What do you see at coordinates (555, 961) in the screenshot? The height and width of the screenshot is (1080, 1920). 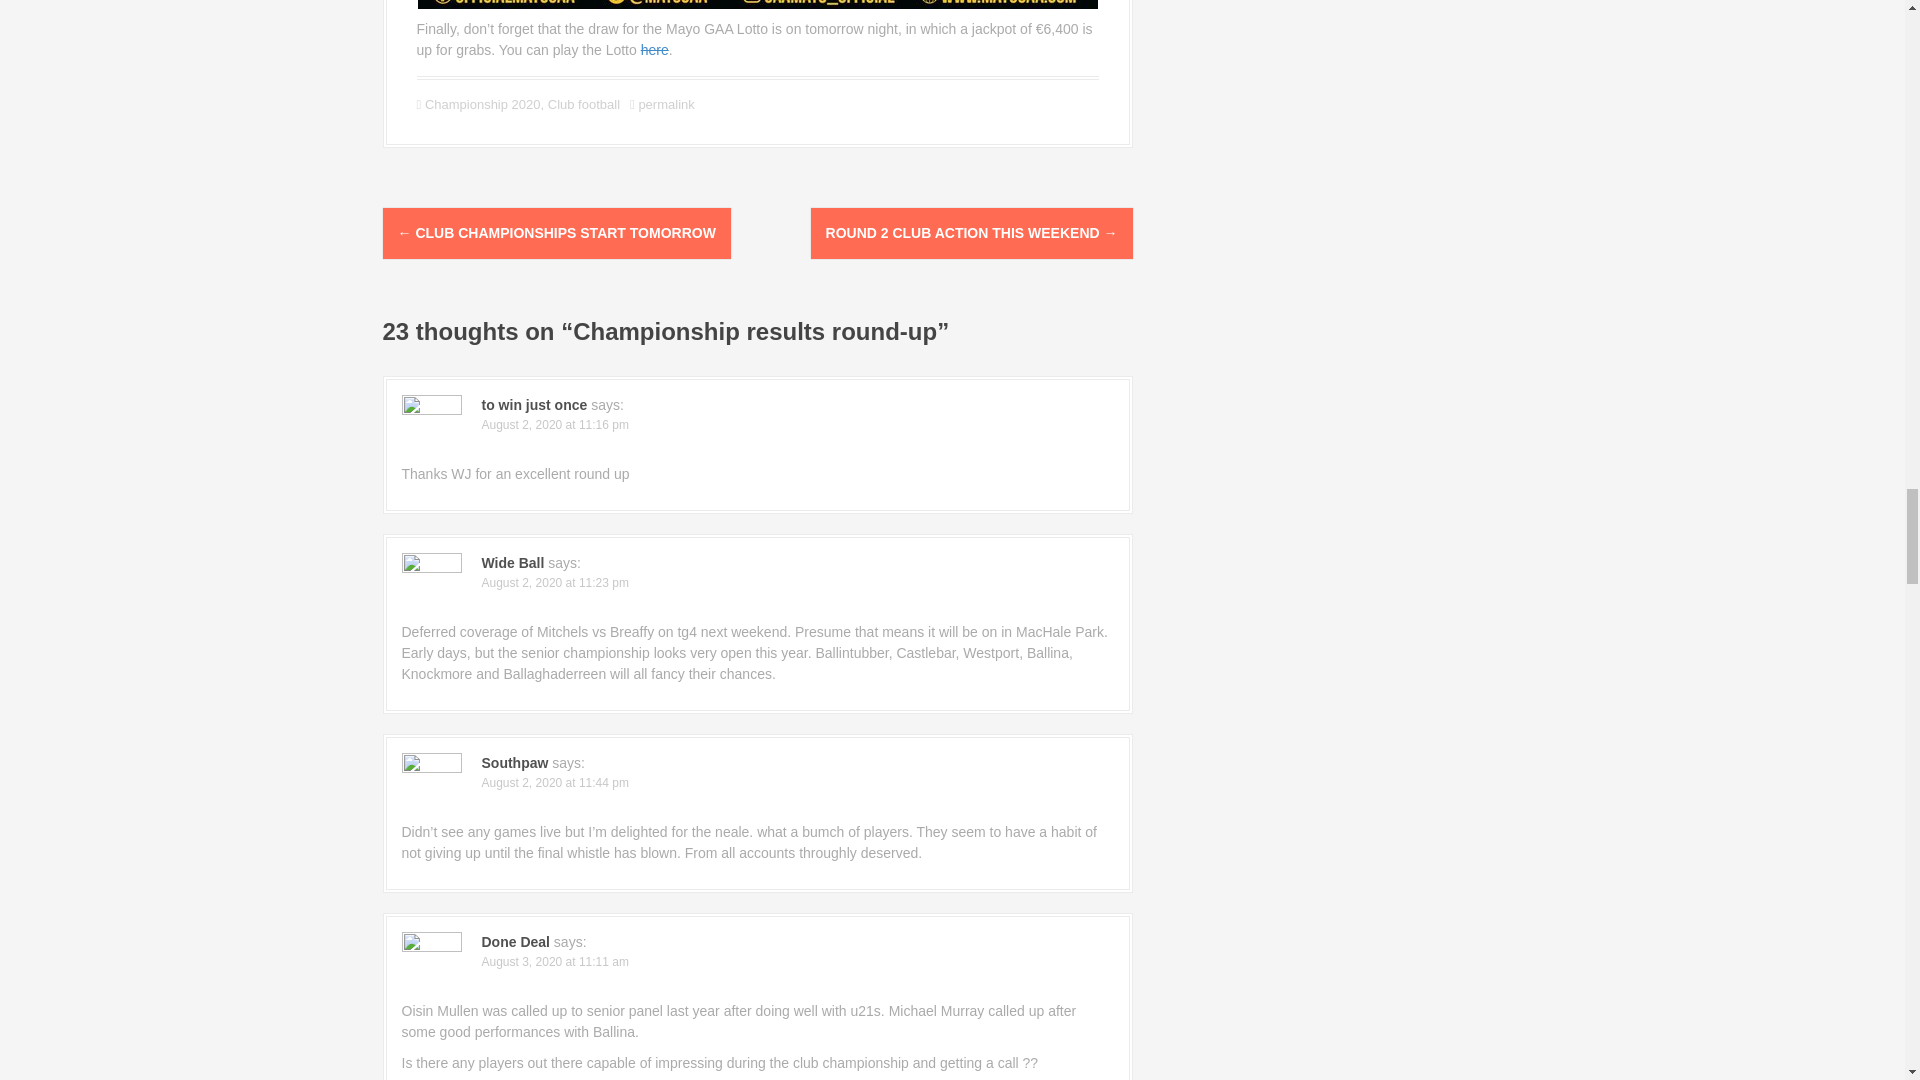 I see `August 3, 2020 at 11:11 am` at bounding box center [555, 961].